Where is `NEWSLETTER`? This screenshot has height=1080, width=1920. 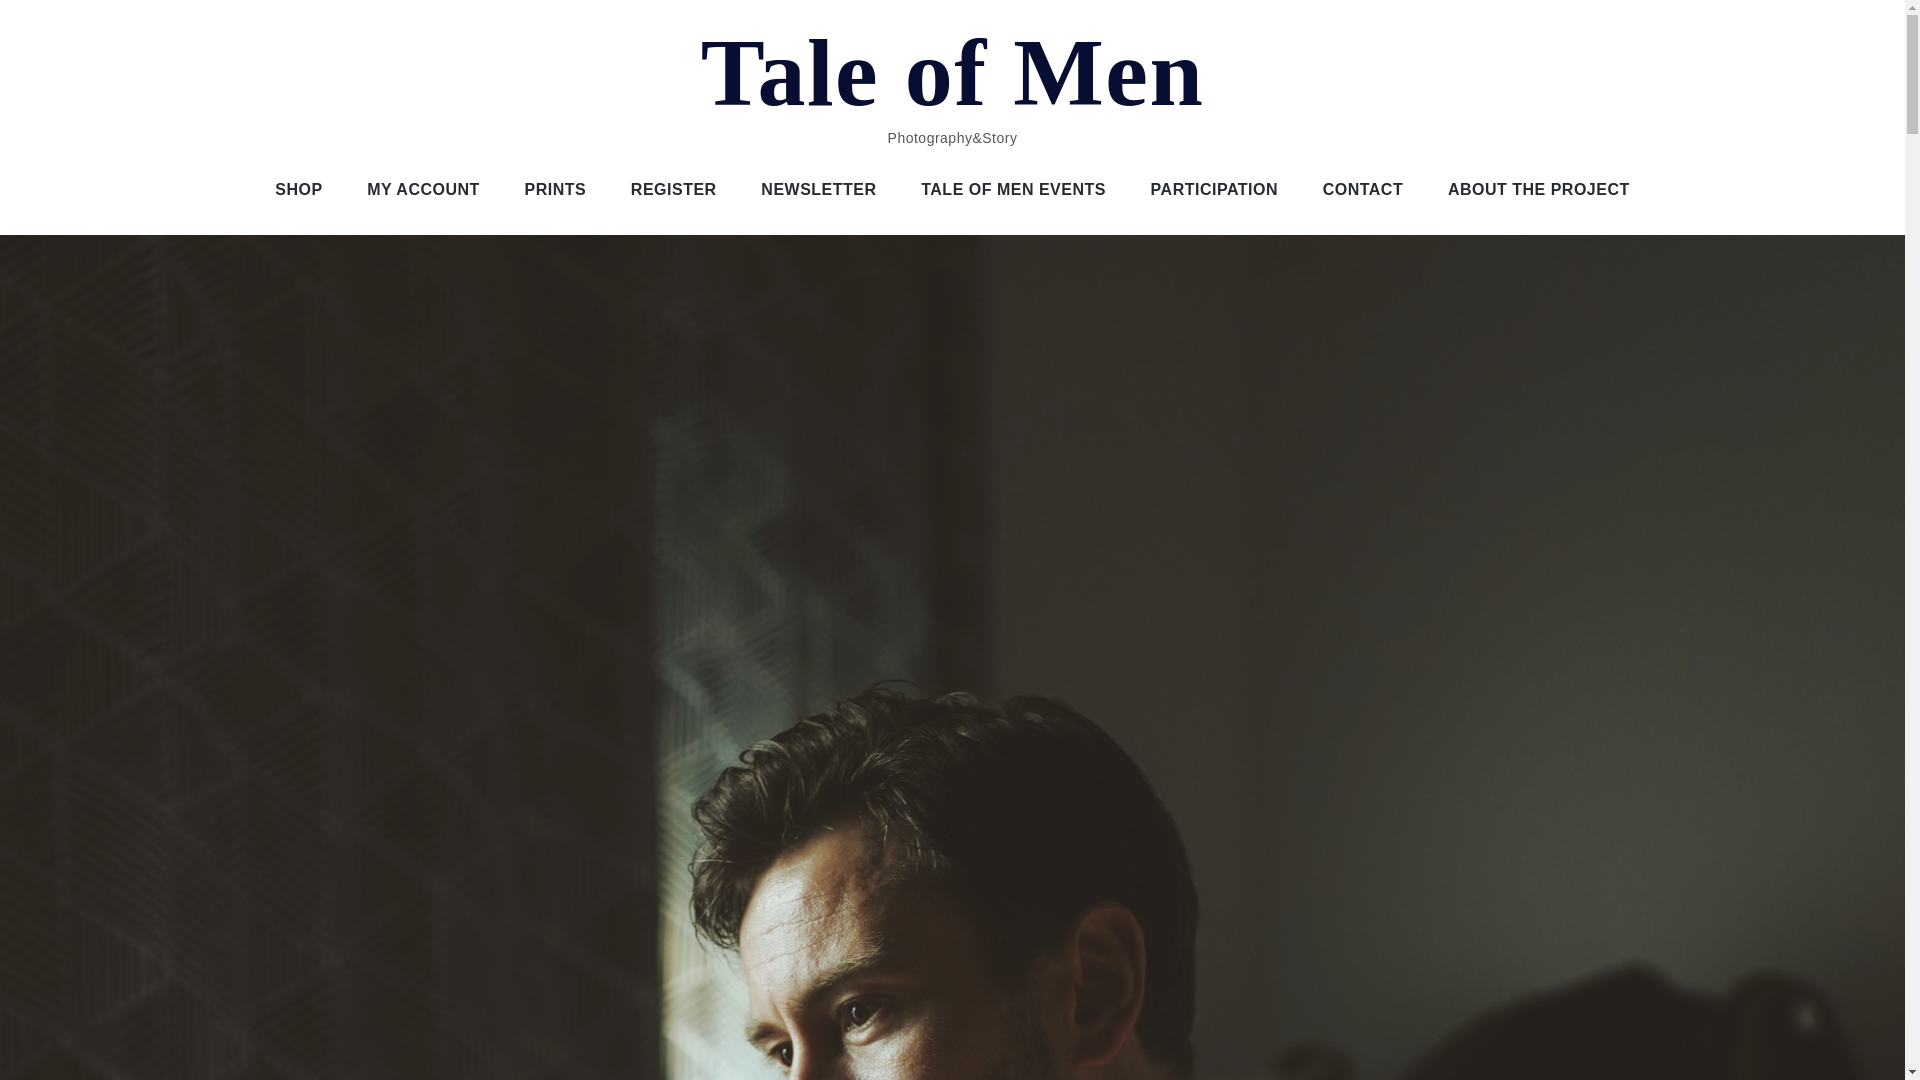 NEWSLETTER is located at coordinates (818, 190).